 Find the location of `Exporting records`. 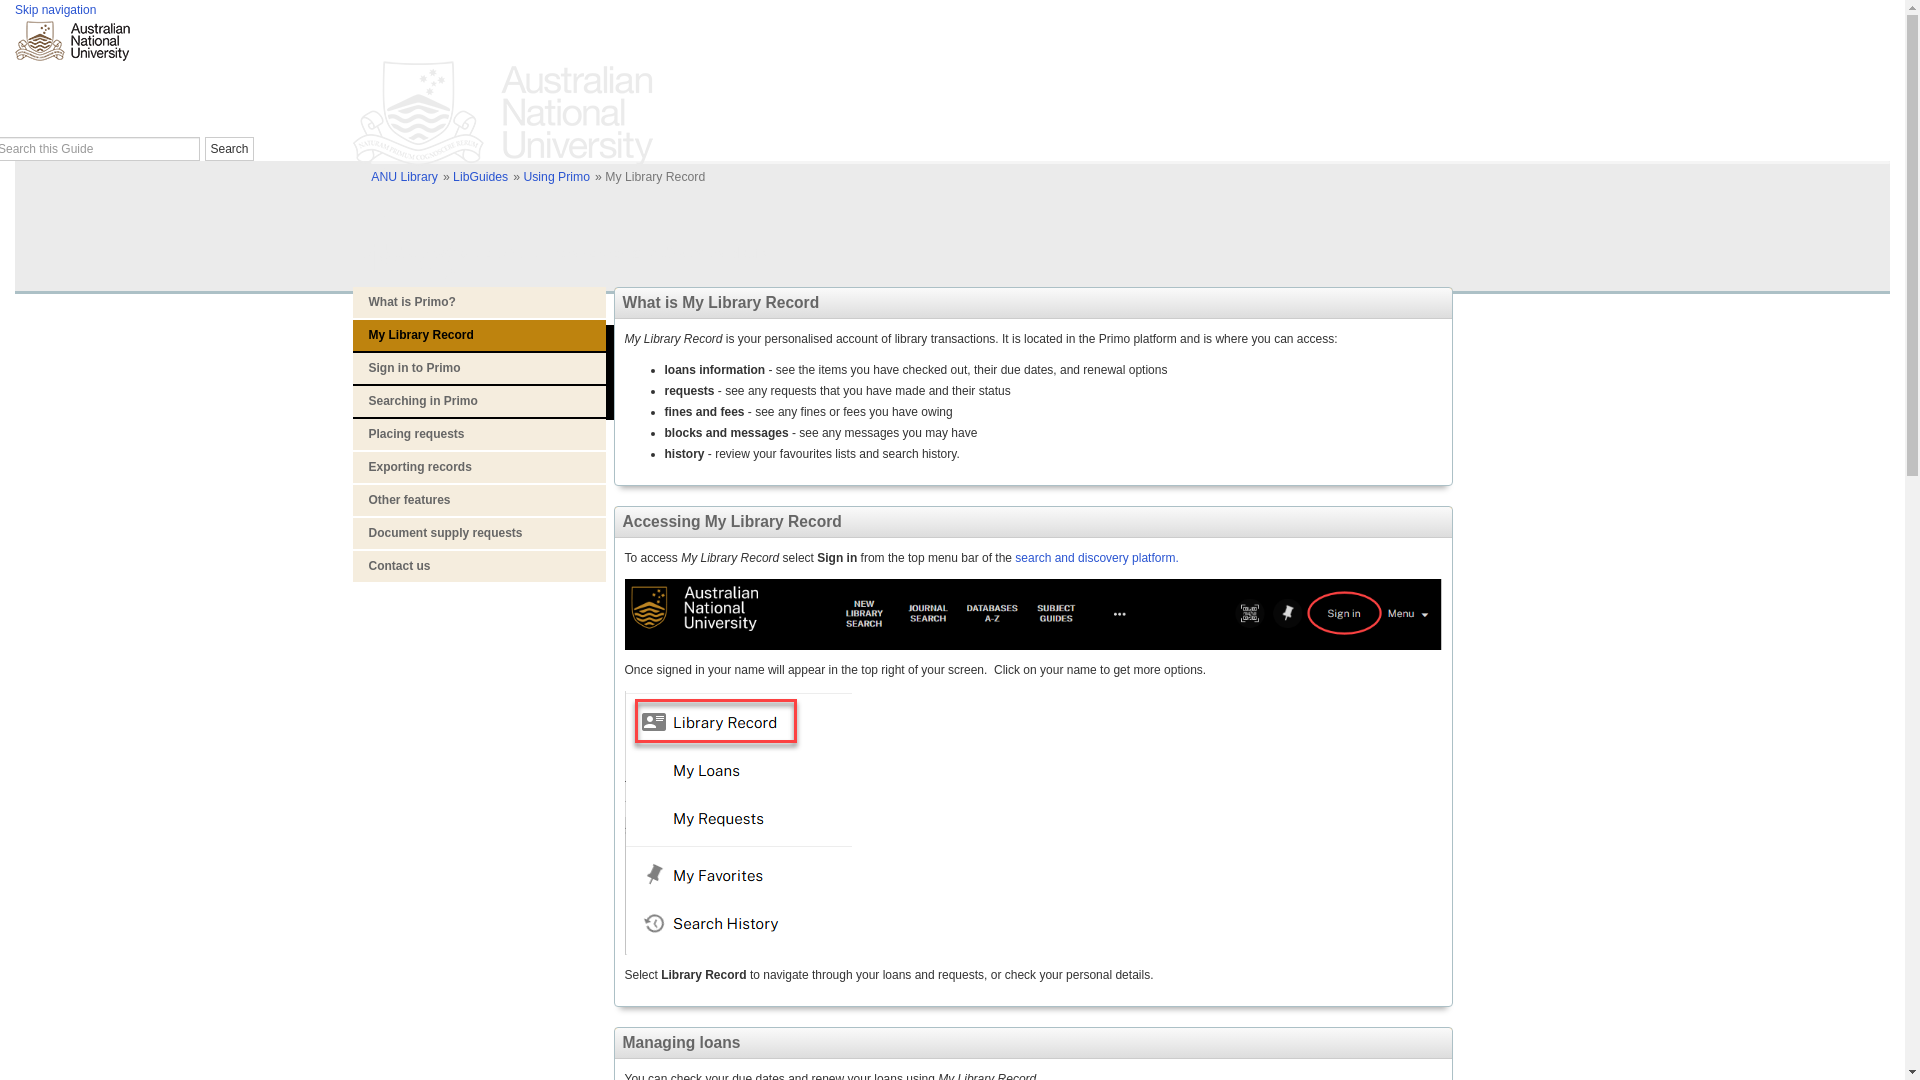

Exporting records is located at coordinates (478, 467).